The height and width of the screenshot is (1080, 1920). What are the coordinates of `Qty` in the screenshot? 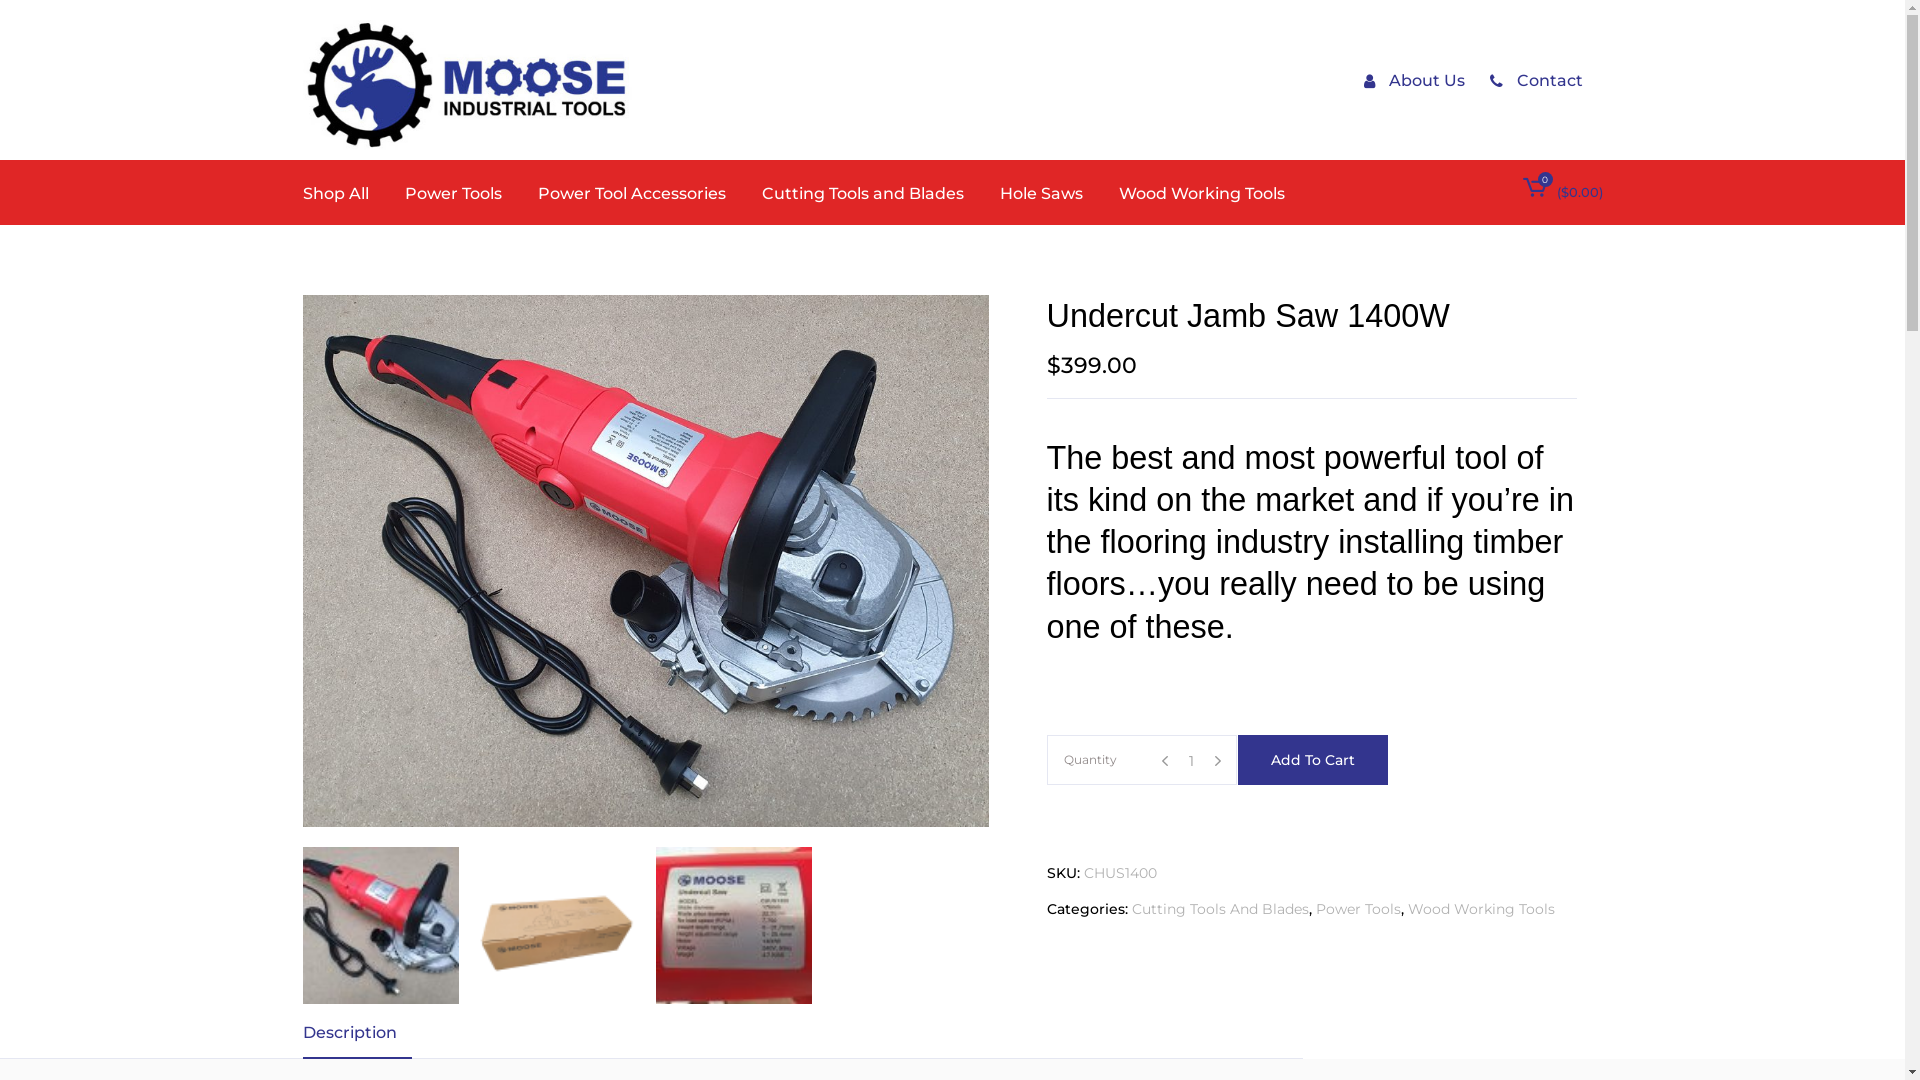 It's located at (1192, 760).